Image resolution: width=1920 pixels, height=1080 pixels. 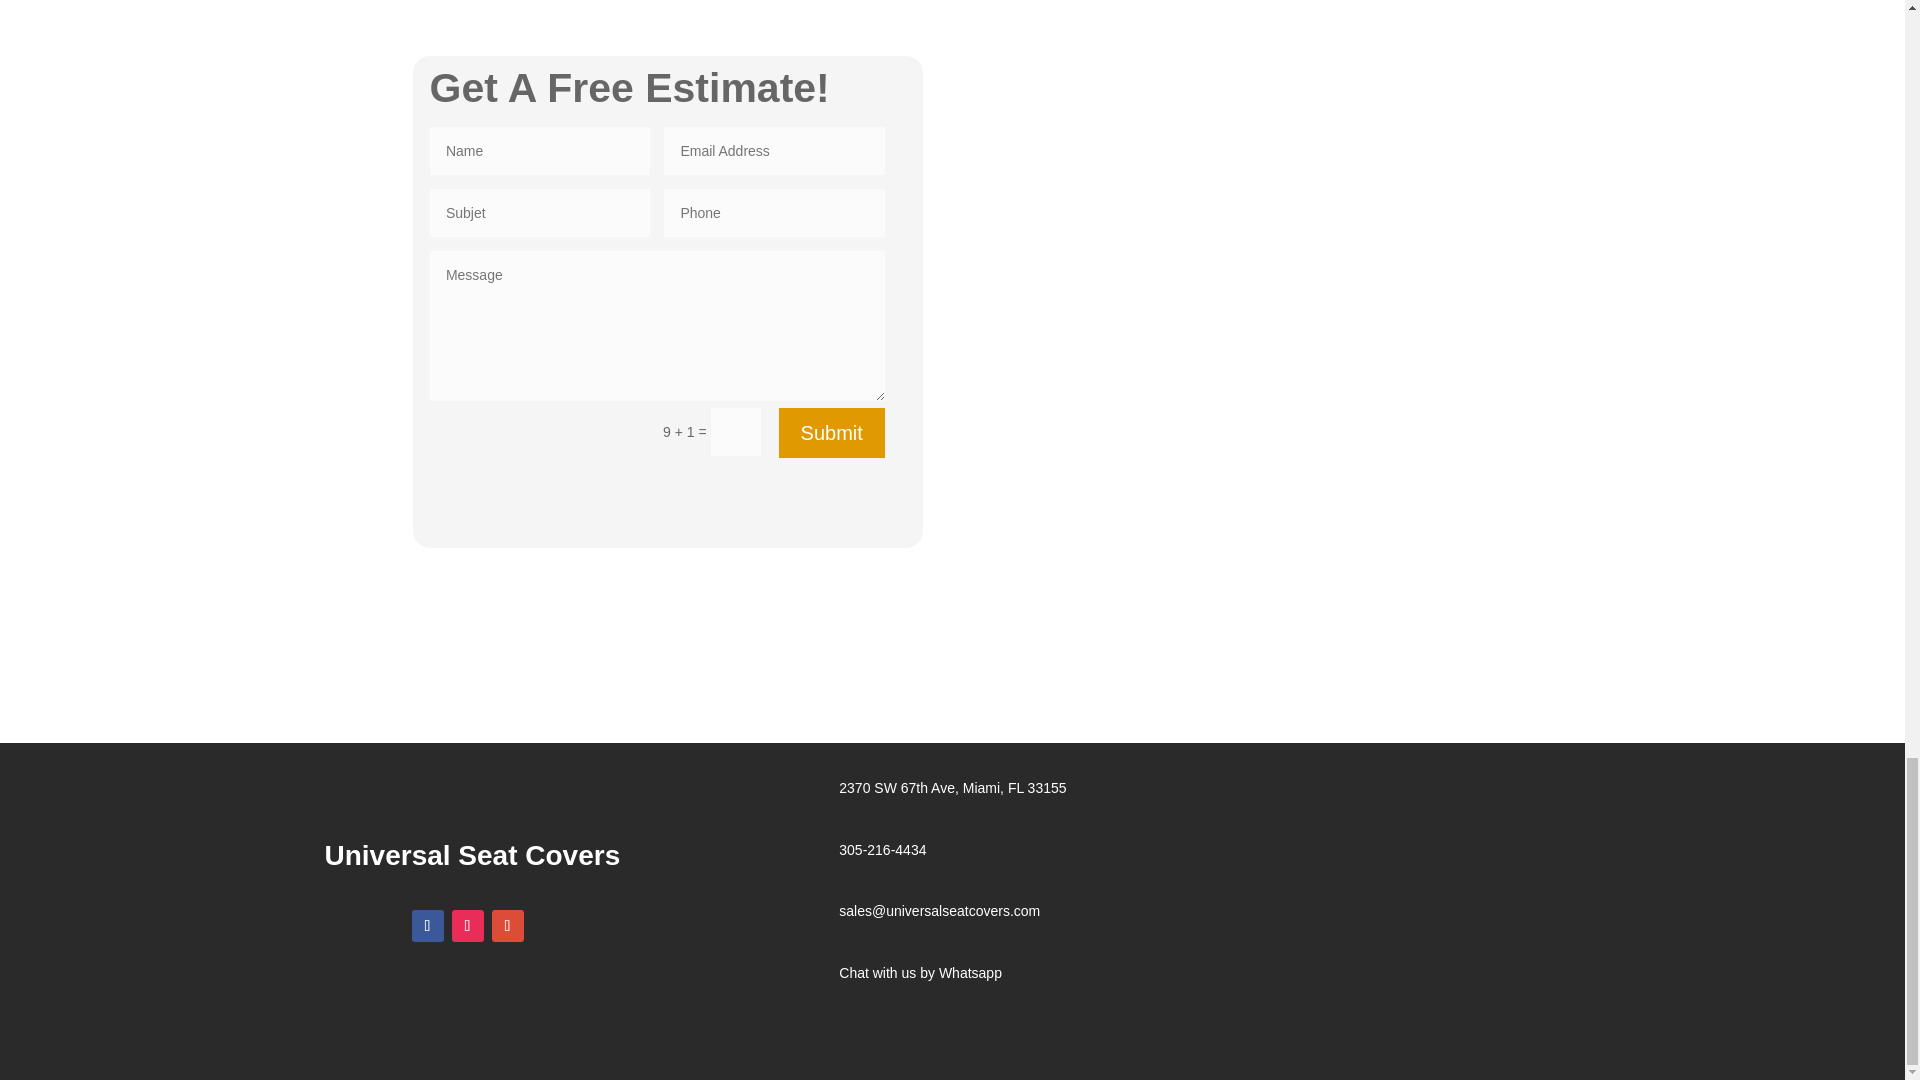 I want to click on Follow on Instagram, so click(x=467, y=926).